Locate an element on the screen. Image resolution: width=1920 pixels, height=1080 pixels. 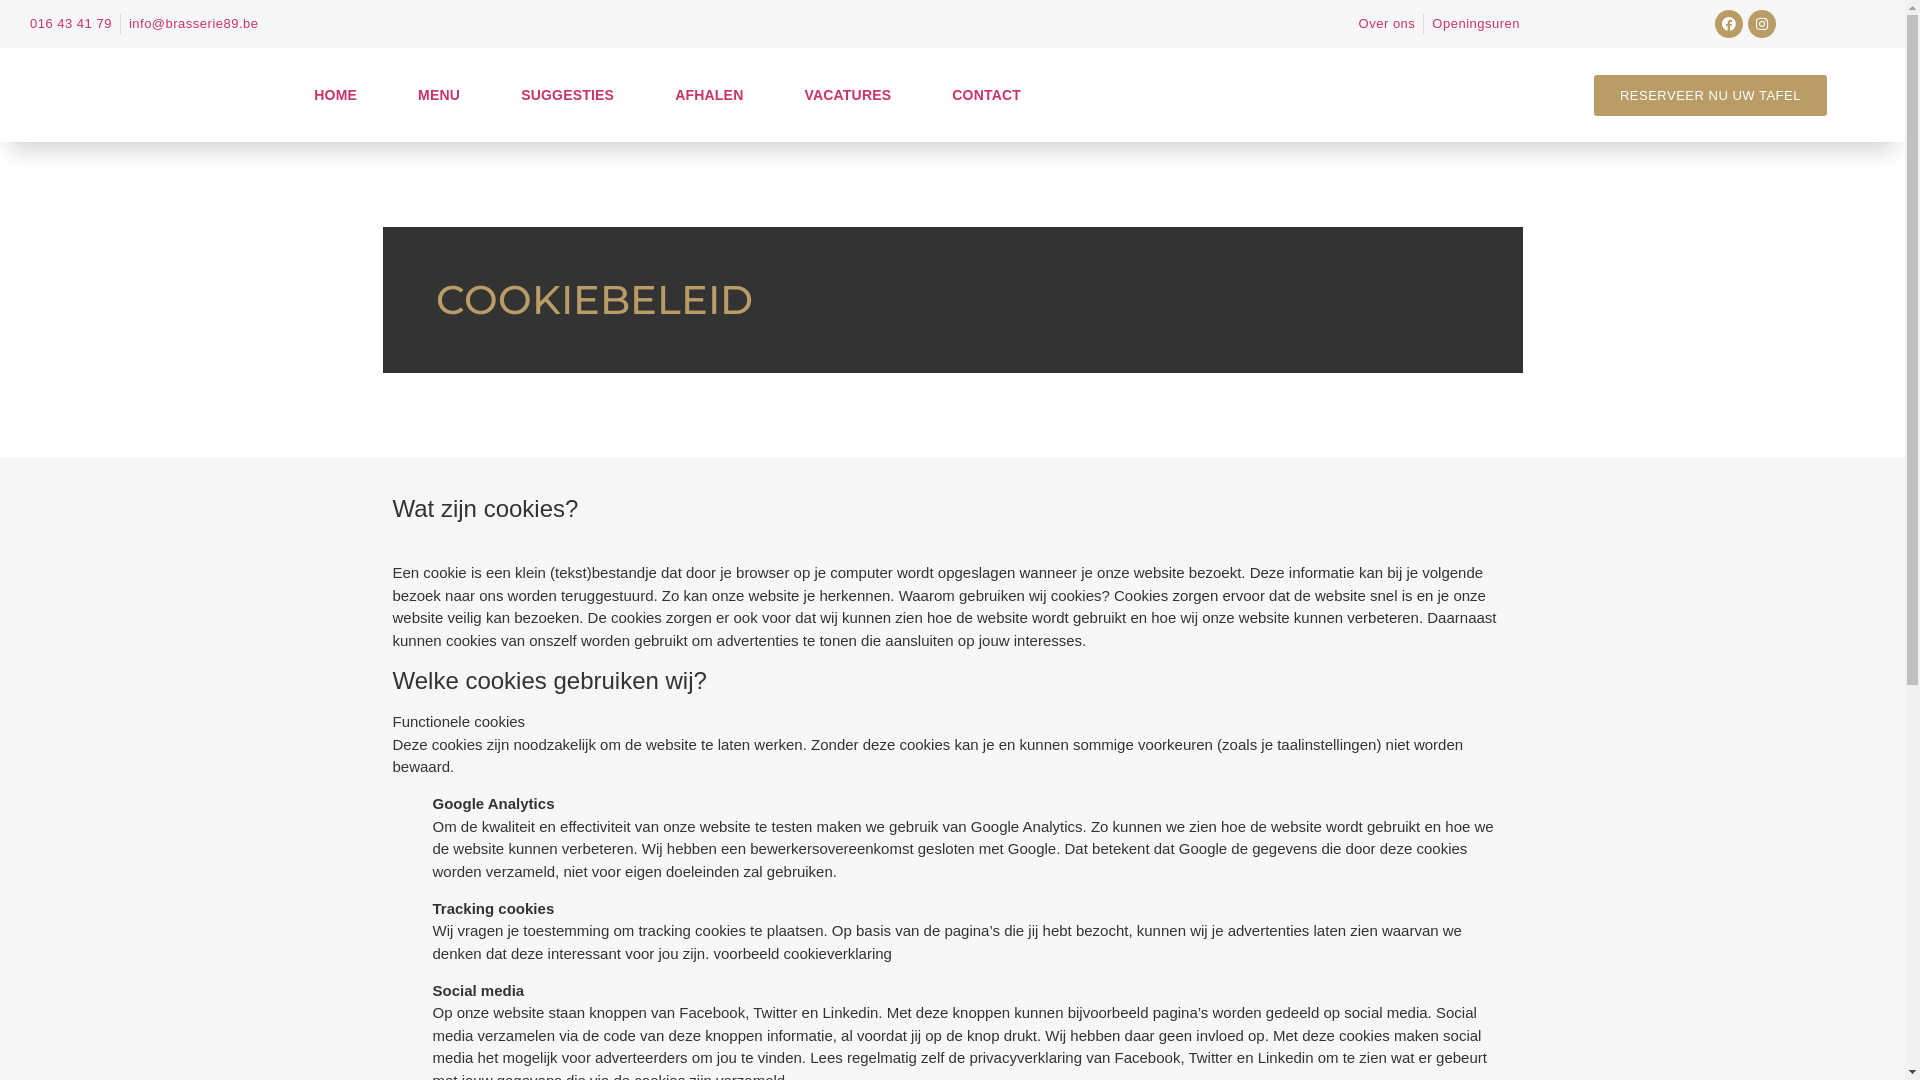
AFHALEN is located at coordinates (709, 95).